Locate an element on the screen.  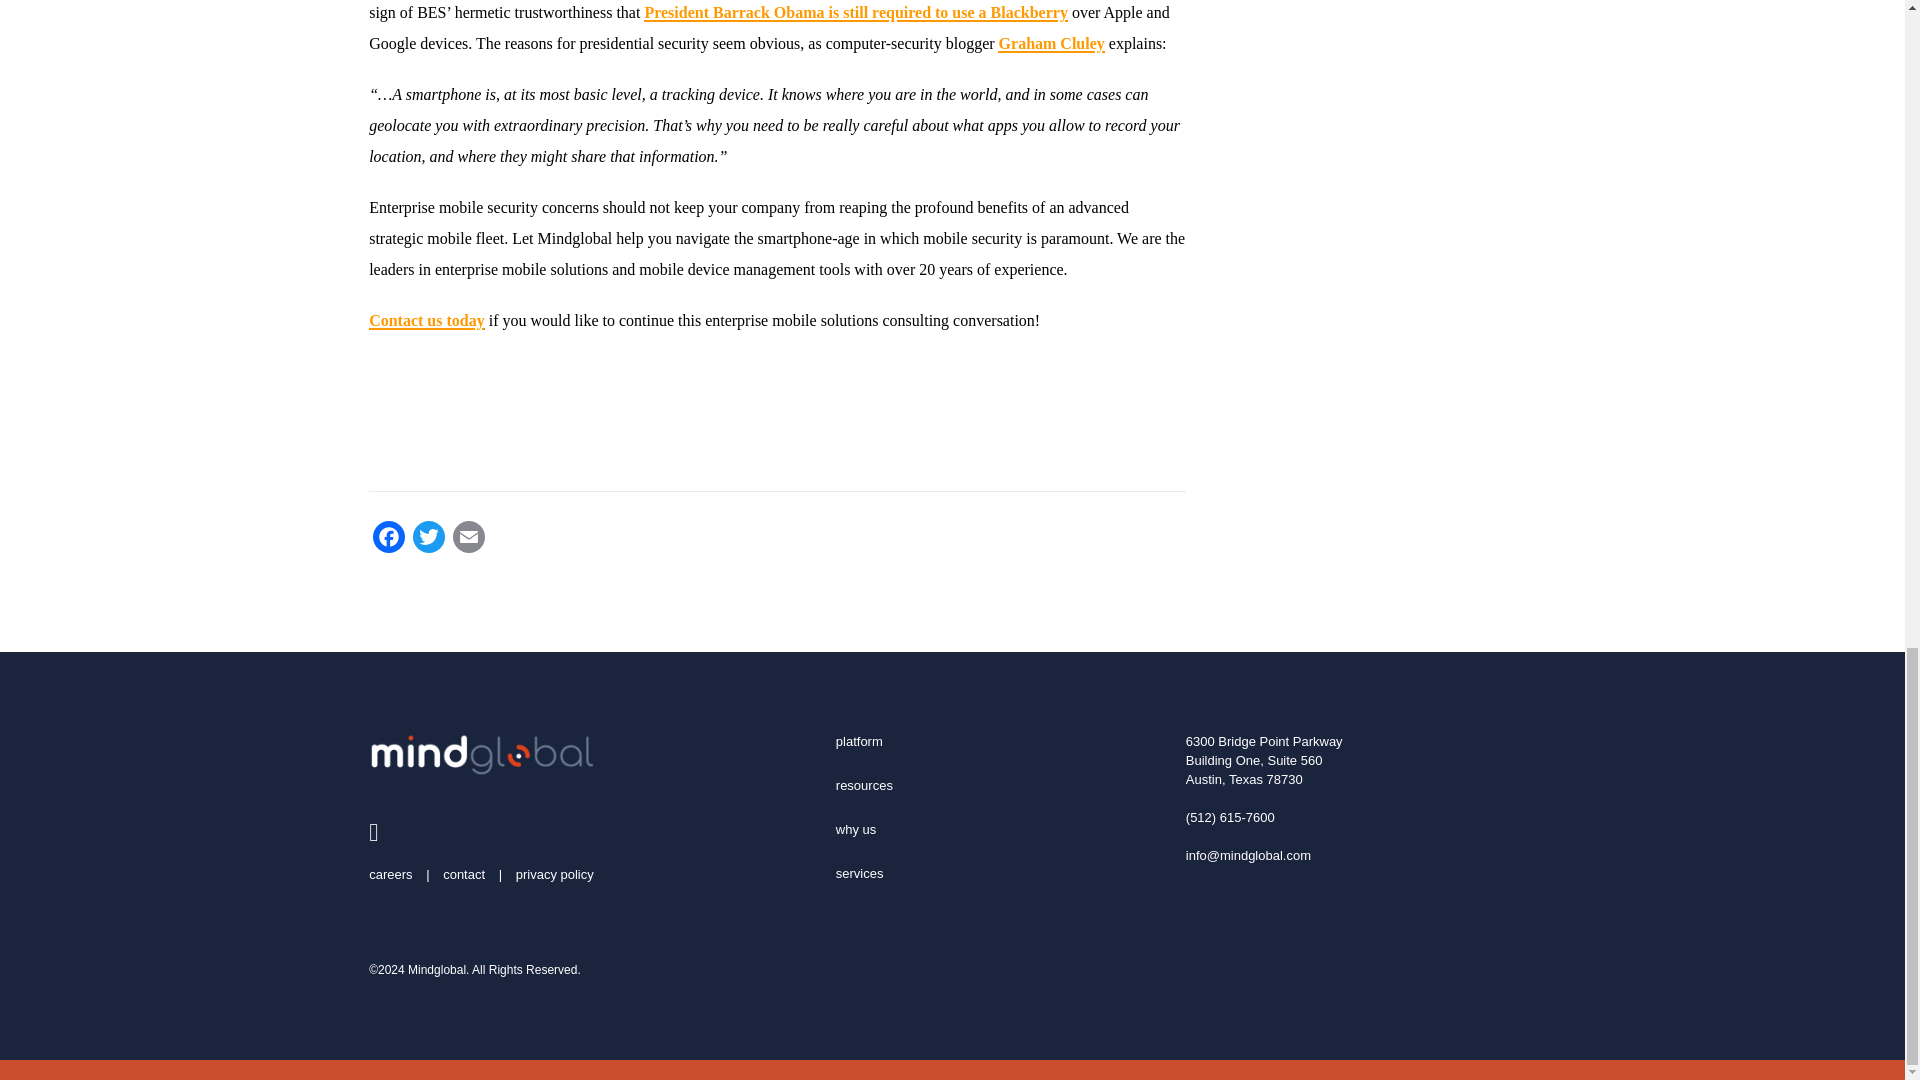
Graham Cluley is located at coordinates (1052, 41).